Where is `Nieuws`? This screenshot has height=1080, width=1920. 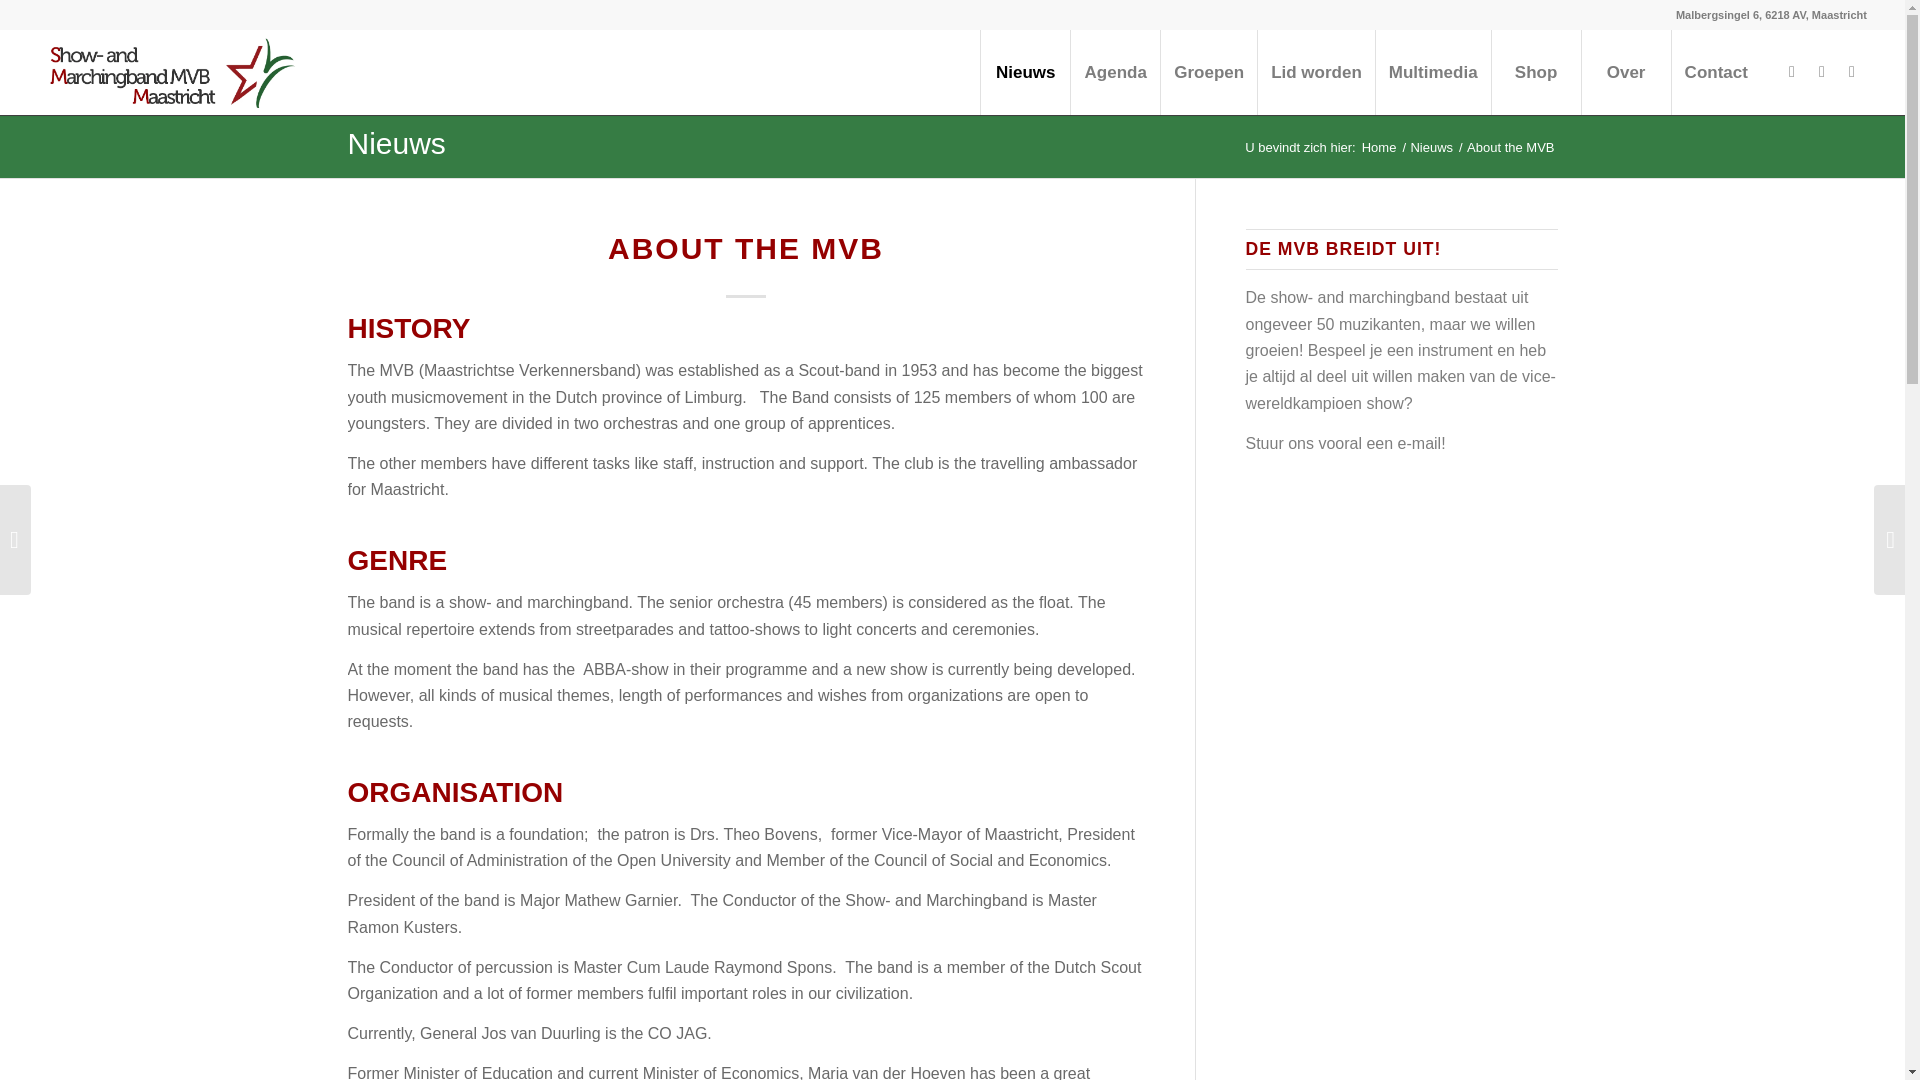 Nieuws is located at coordinates (396, 143).